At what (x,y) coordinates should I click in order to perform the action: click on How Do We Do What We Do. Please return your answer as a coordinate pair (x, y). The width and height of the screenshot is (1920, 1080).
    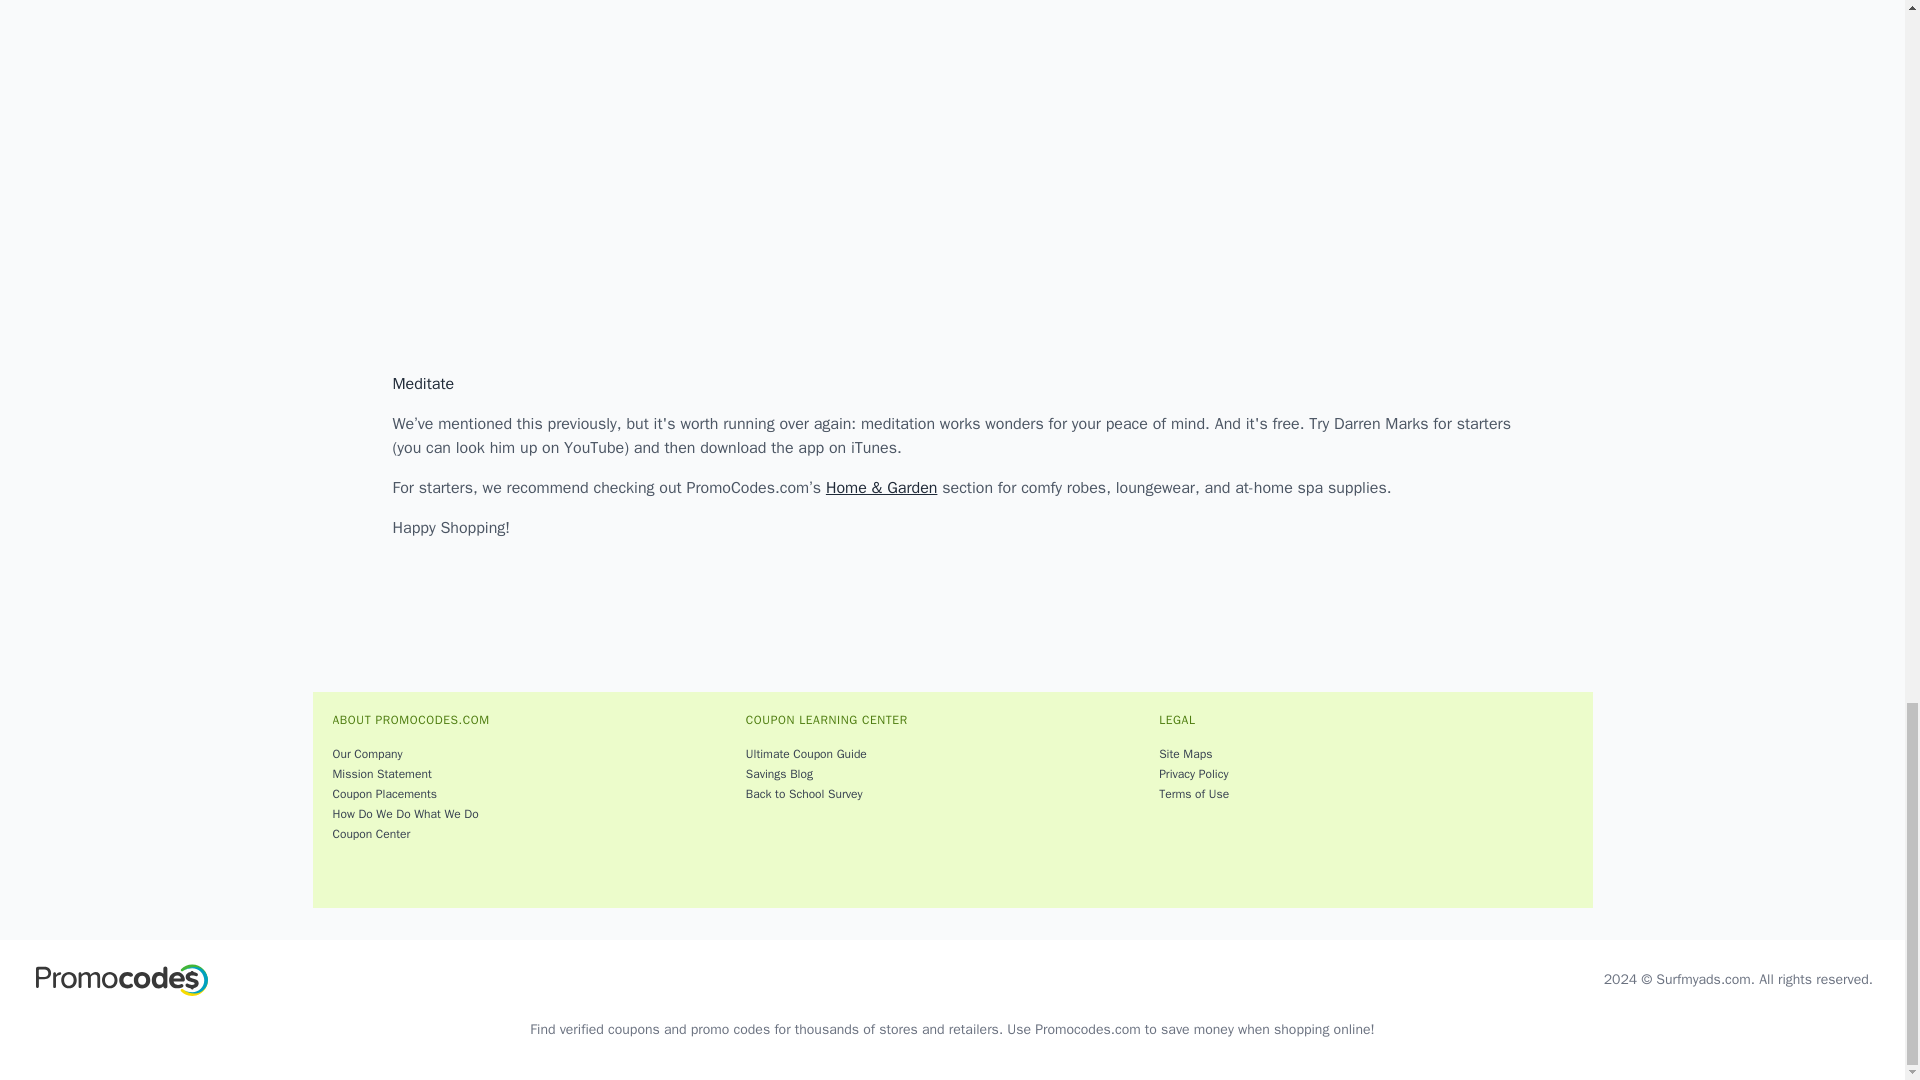
    Looking at the image, I should click on (534, 814).